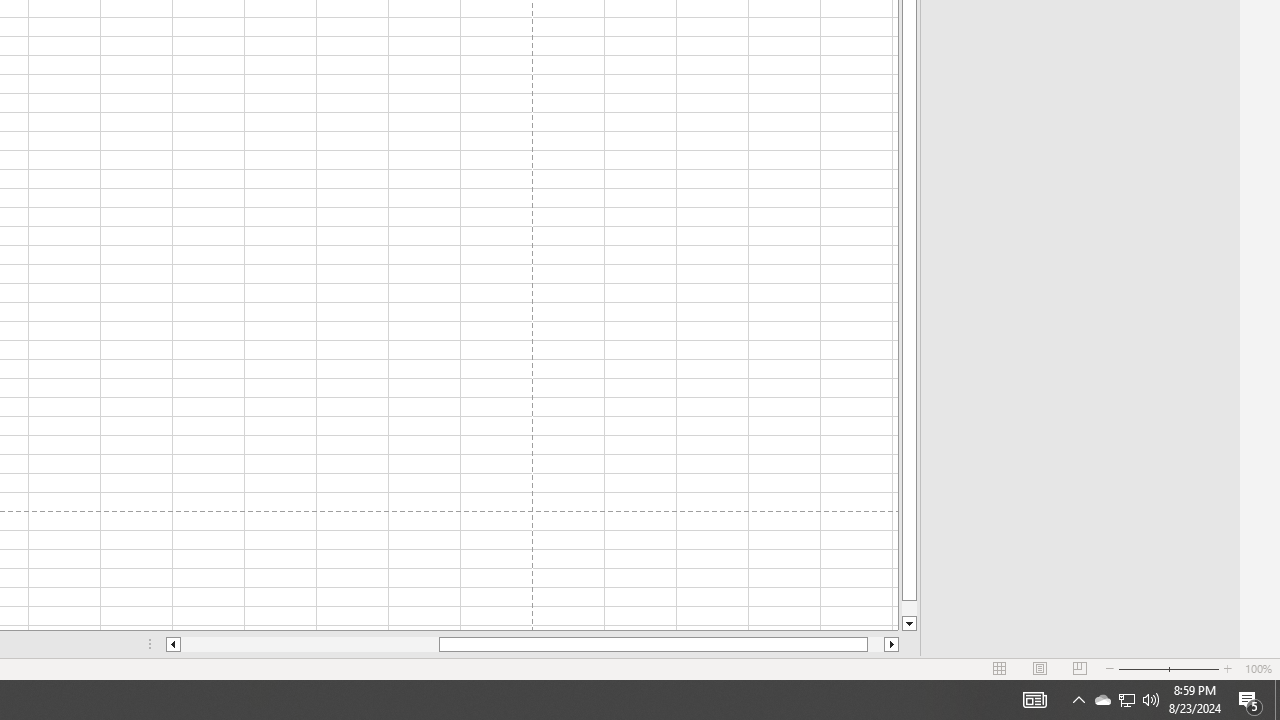 Image resolution: width=1280 pixels, height=720 pixels. I want to click on Class: NetUIScrollBar, so click(532, 644).